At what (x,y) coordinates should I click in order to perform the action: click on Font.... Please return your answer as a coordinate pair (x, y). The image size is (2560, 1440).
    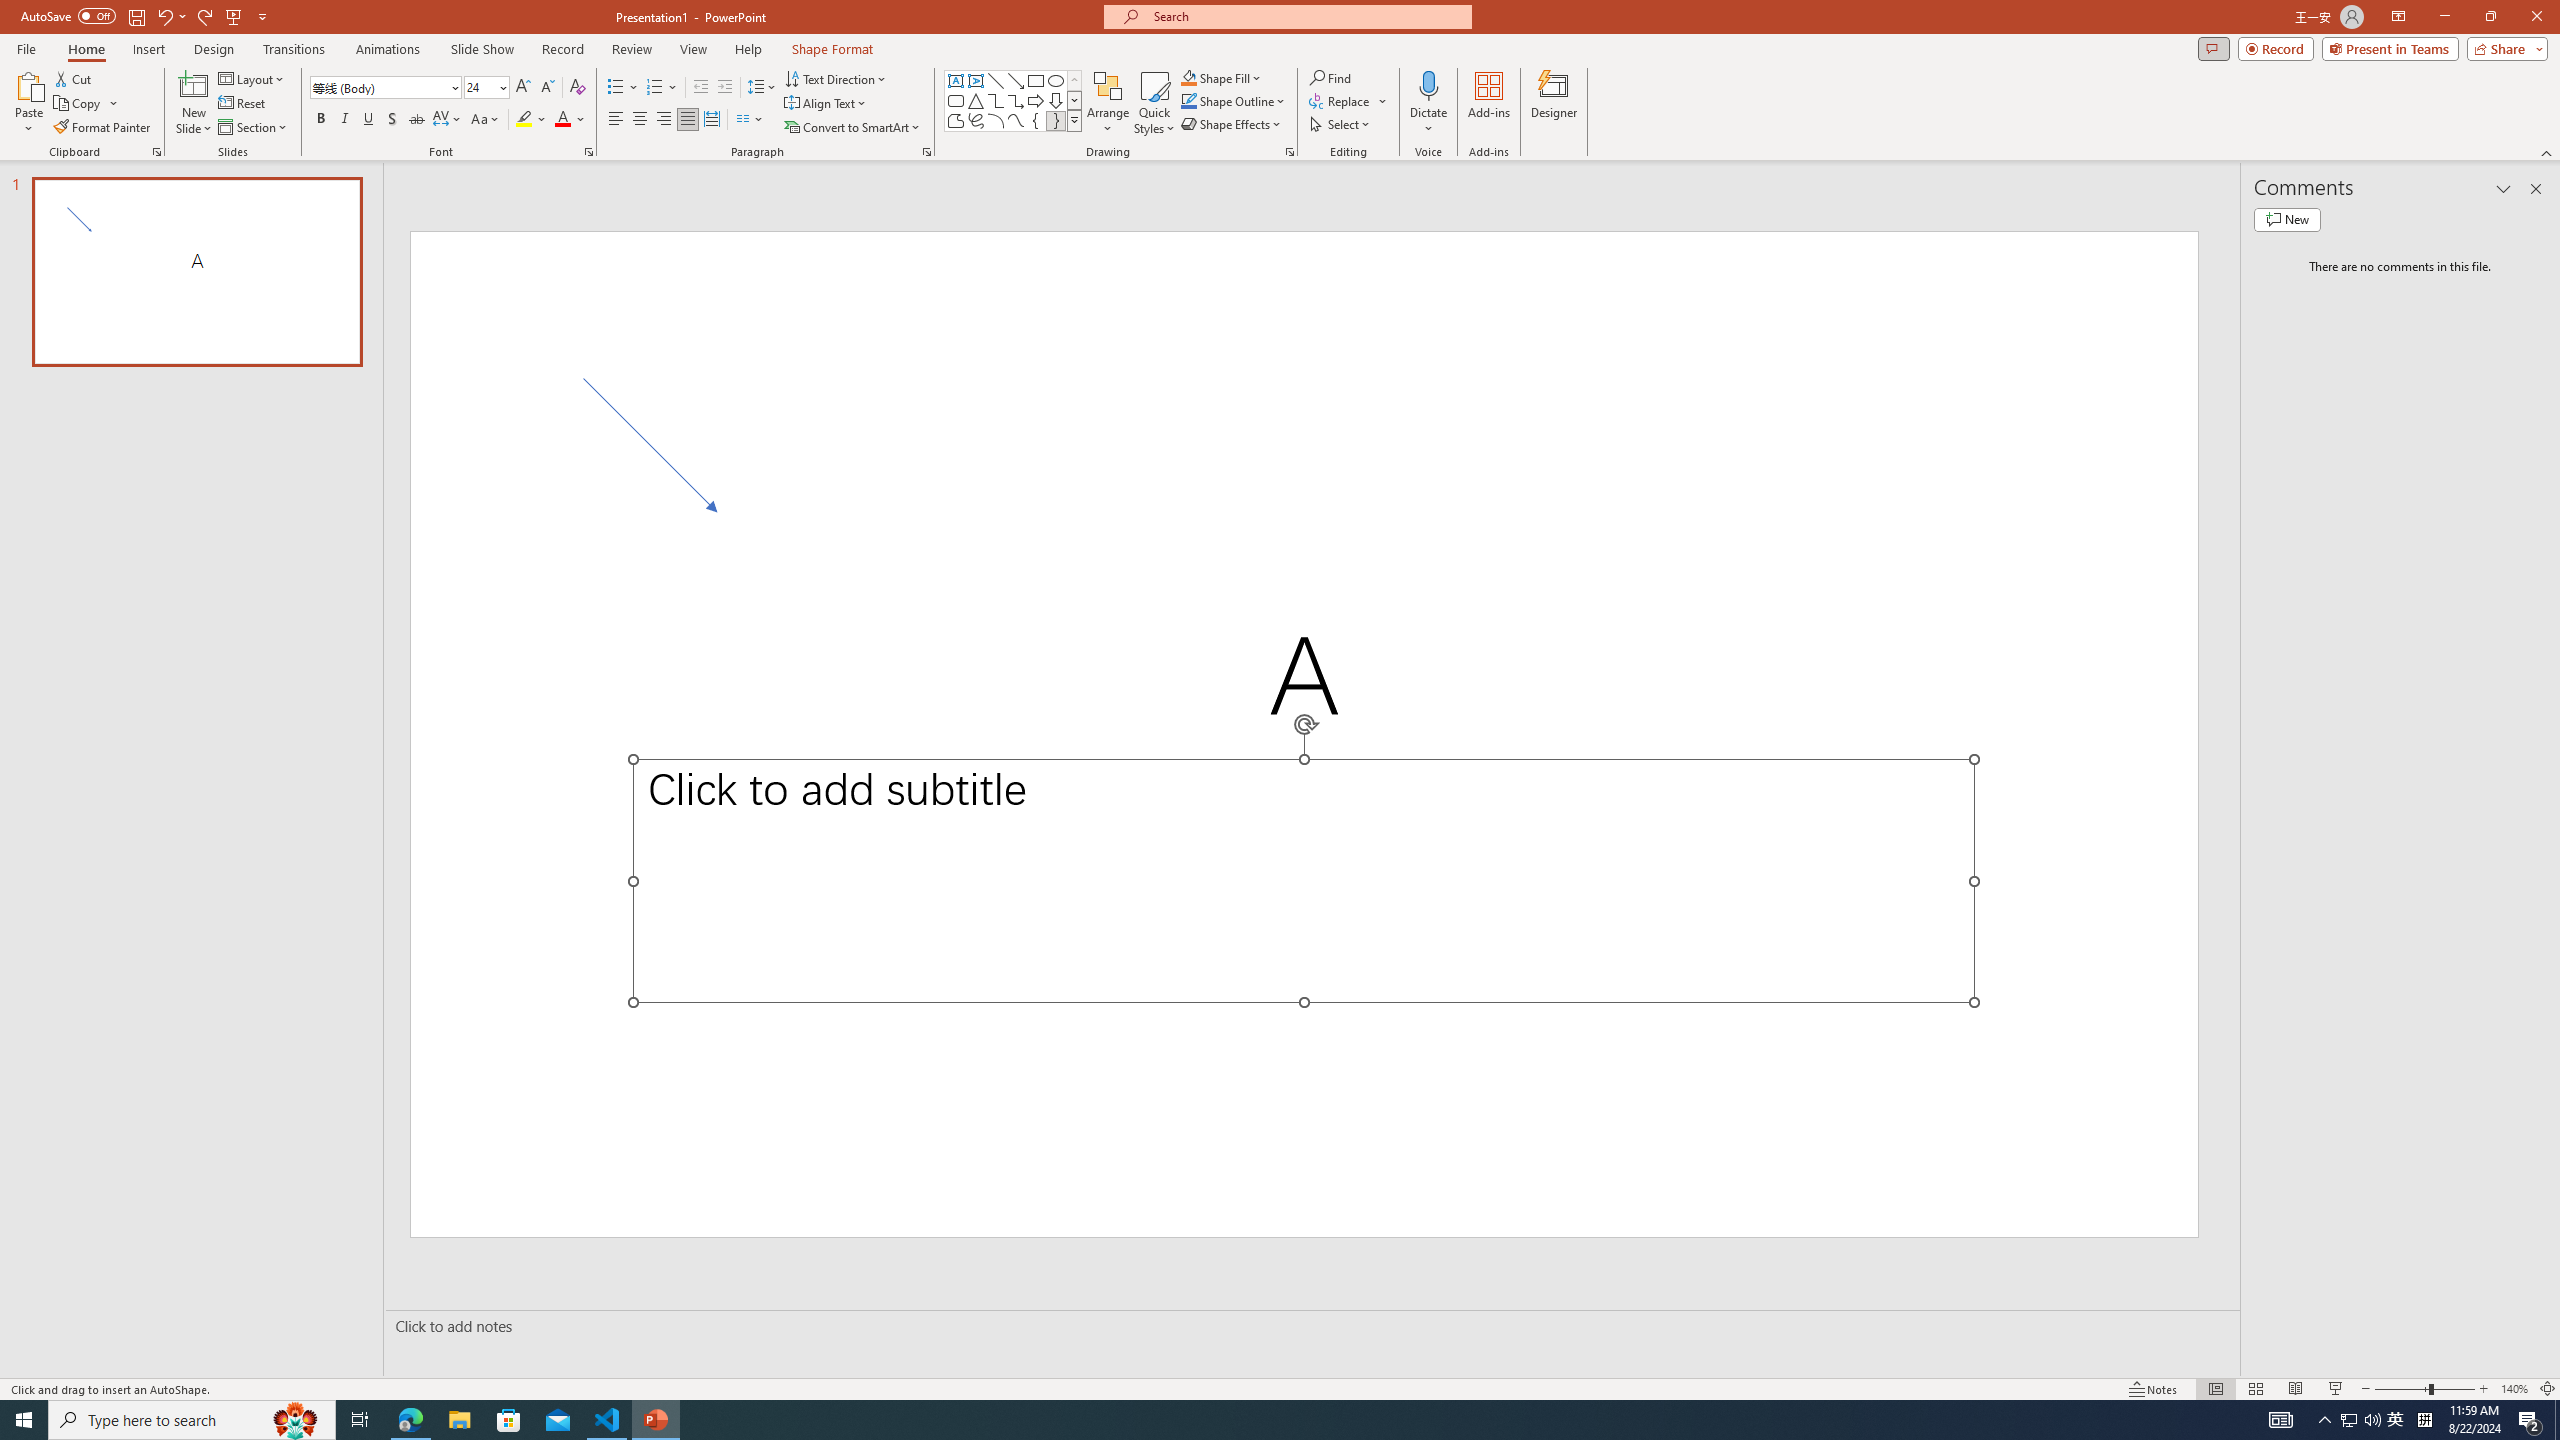
    Looking at the image, I should click on (588, 152).